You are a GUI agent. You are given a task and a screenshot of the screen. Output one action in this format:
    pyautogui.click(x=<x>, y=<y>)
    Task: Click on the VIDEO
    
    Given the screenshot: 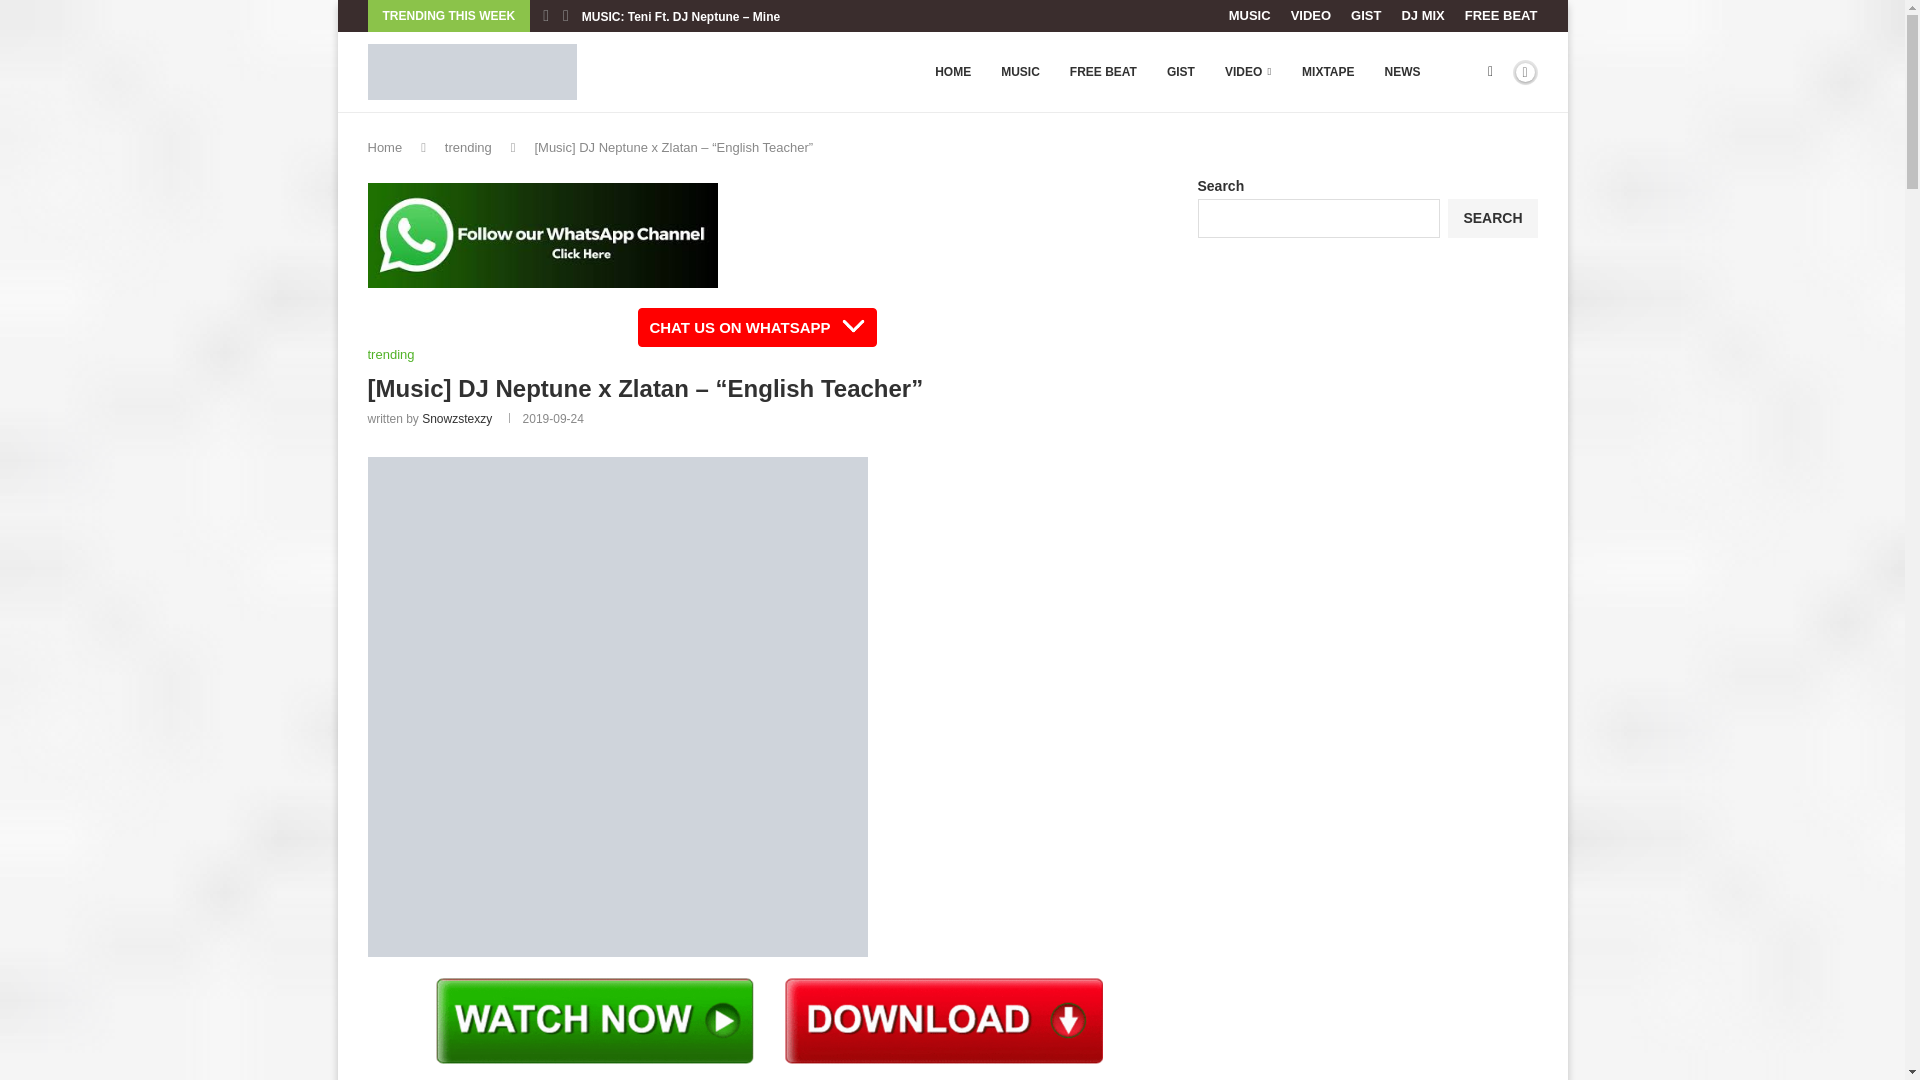 What is the action you would take?
    pyautogui.click(x=1310, y=16)
    